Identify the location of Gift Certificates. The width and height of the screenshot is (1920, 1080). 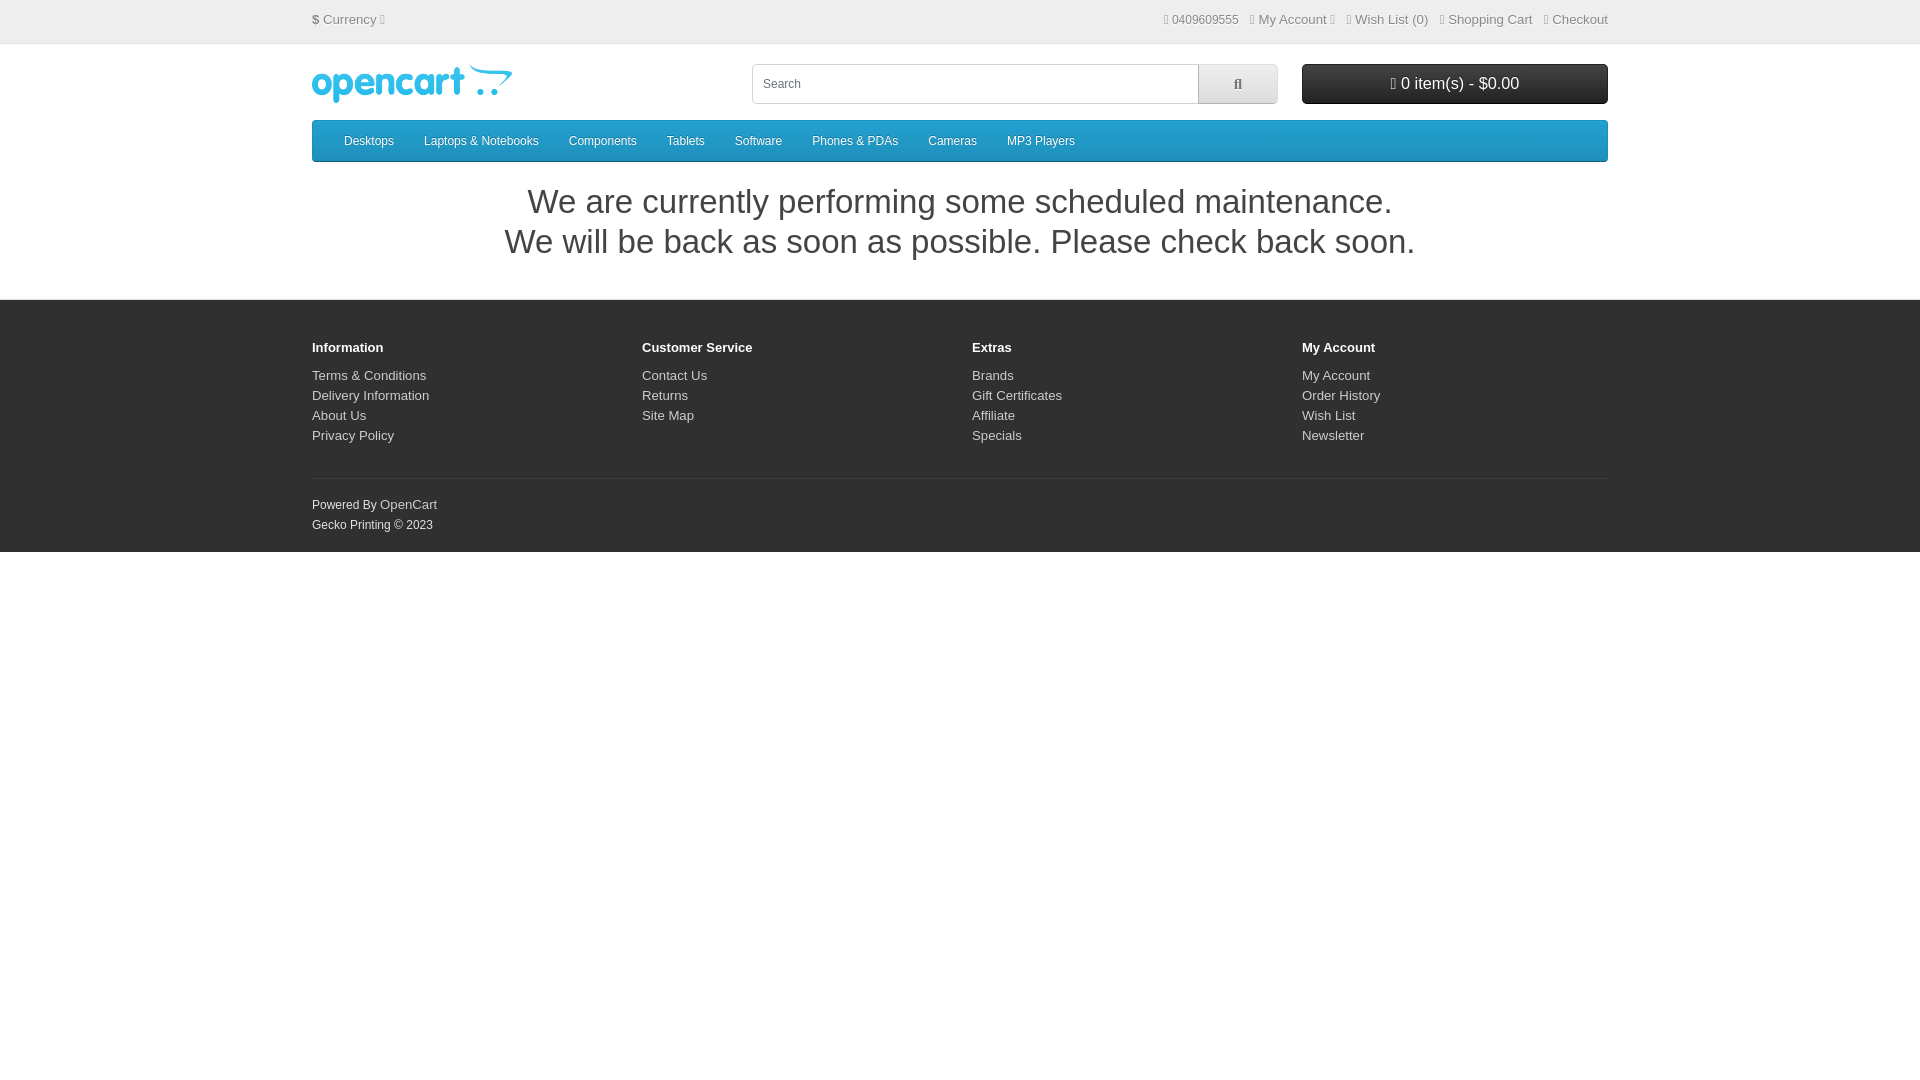
(1017, 396).